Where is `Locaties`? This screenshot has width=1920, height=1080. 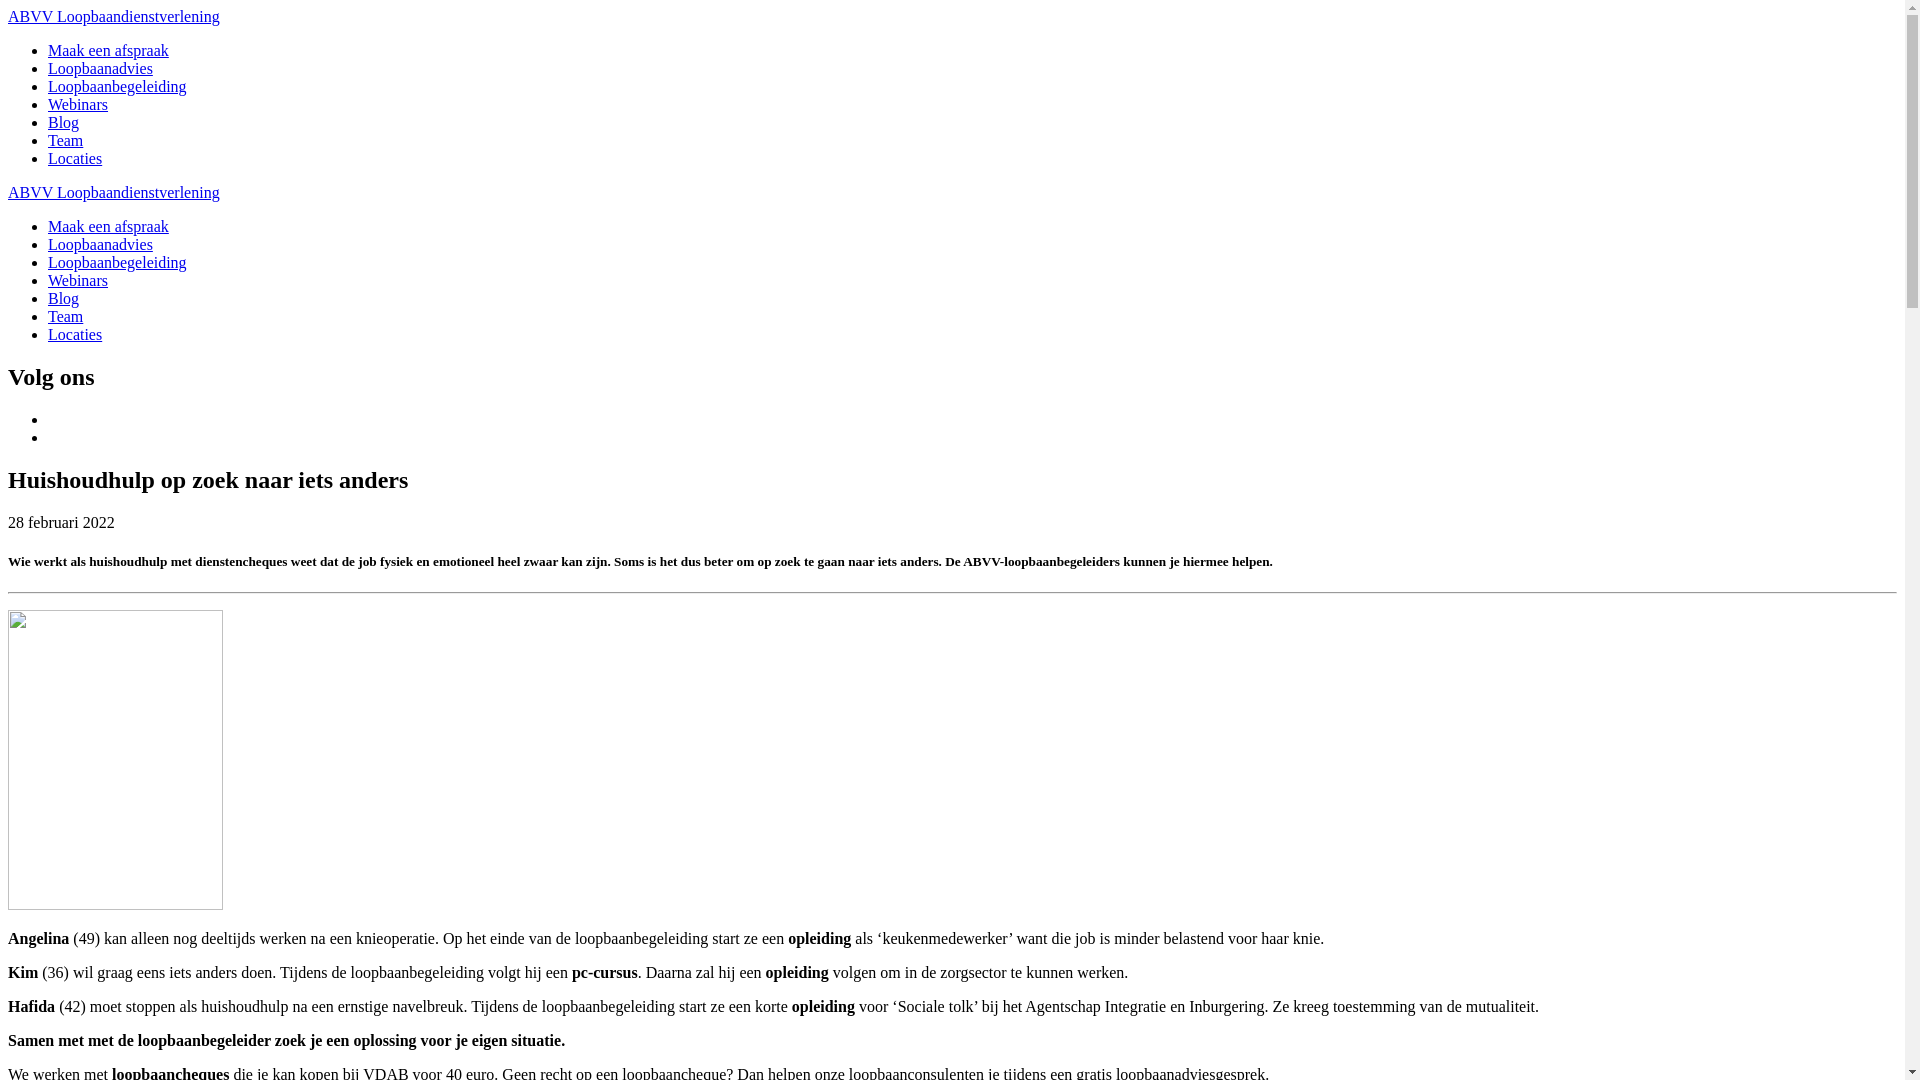
Locaties is located at coordinates (75, 158).